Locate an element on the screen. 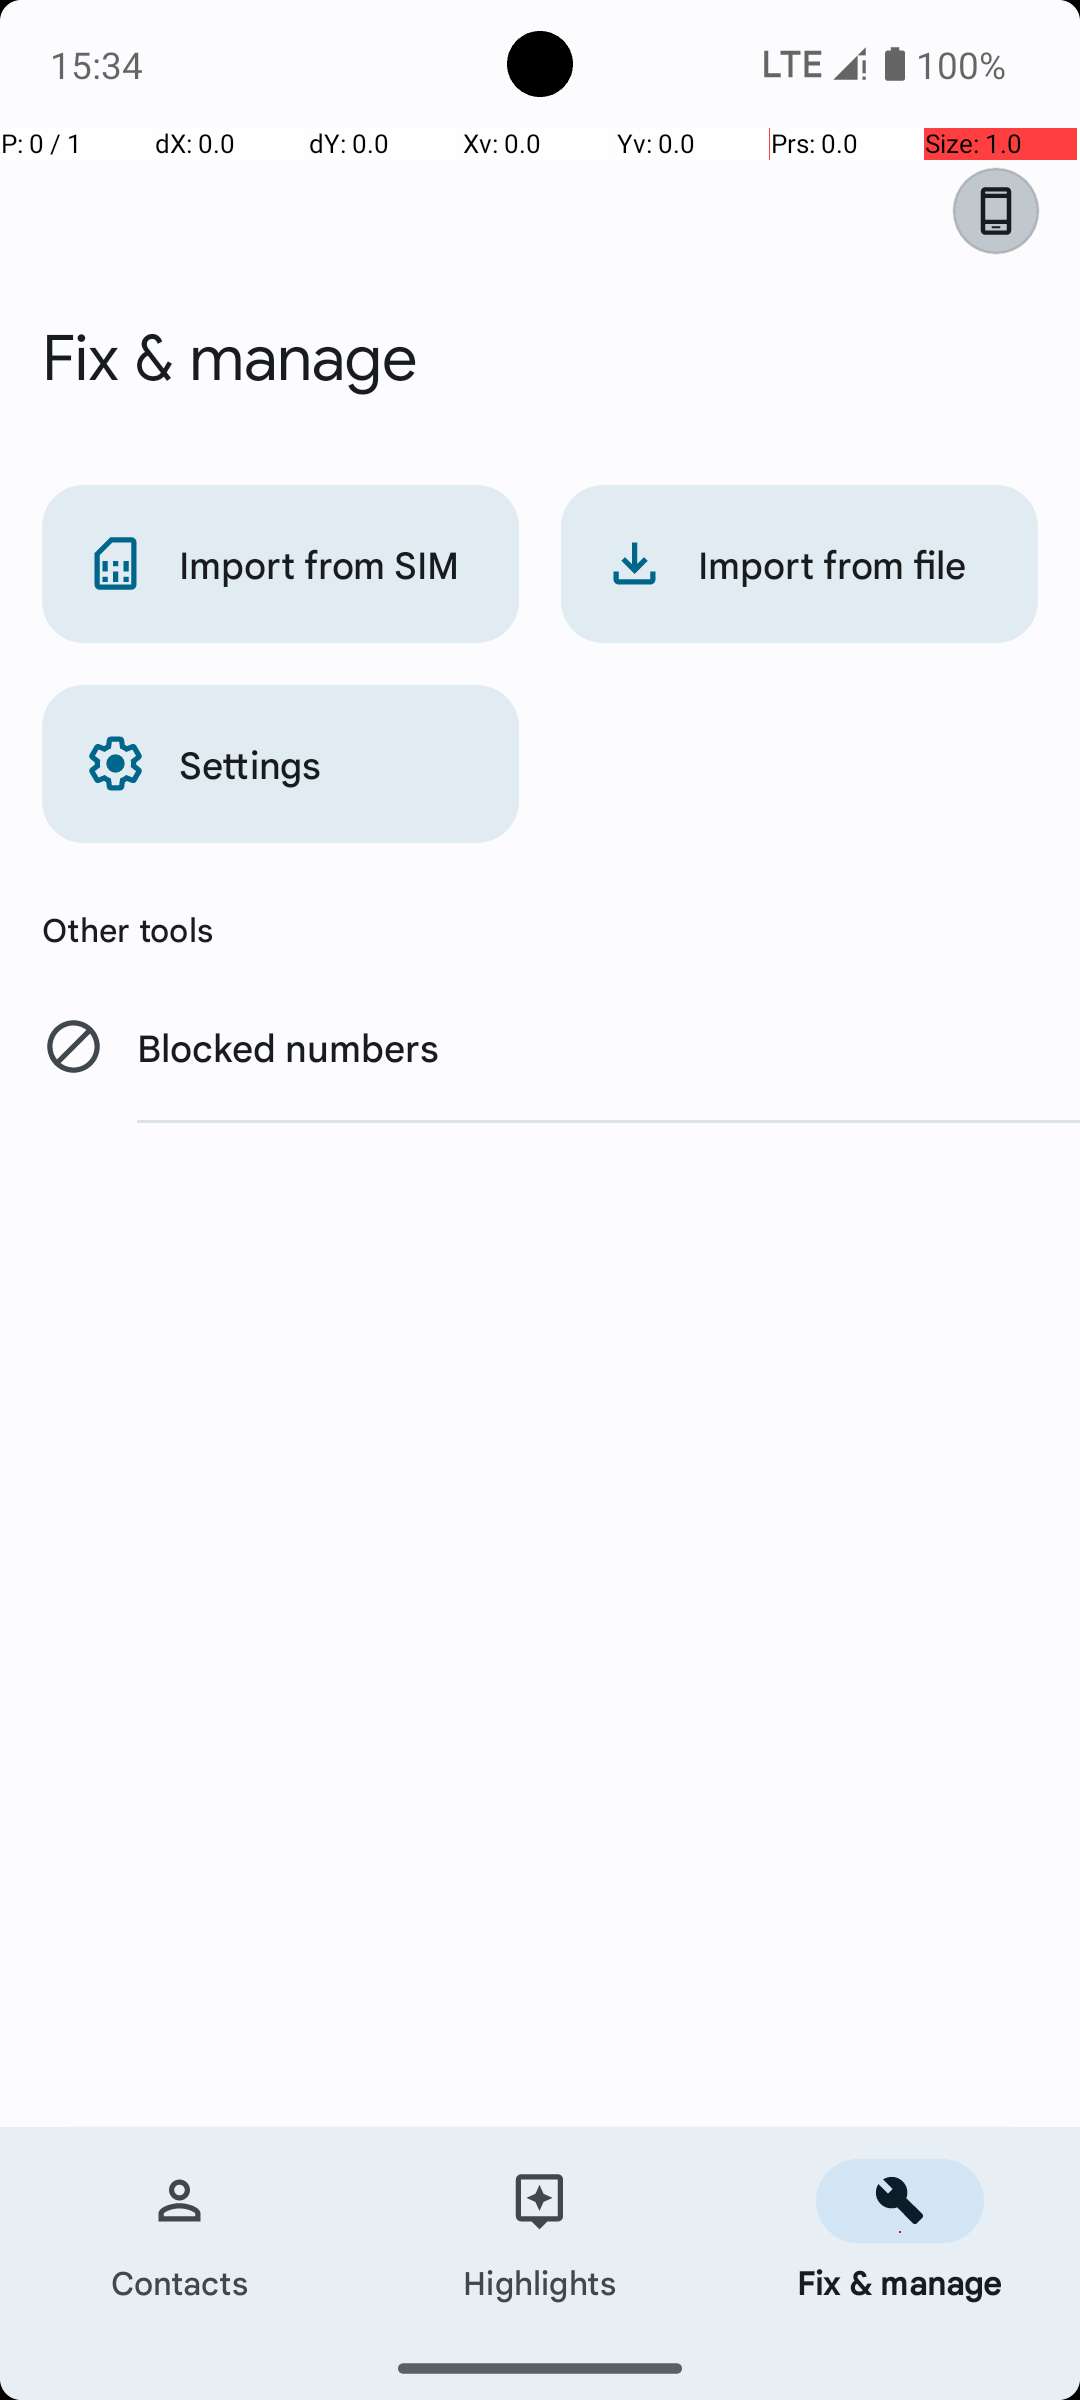 The height and width of the screenshot is (2400, 1080). Import from file is located at coordinates (800, 564).